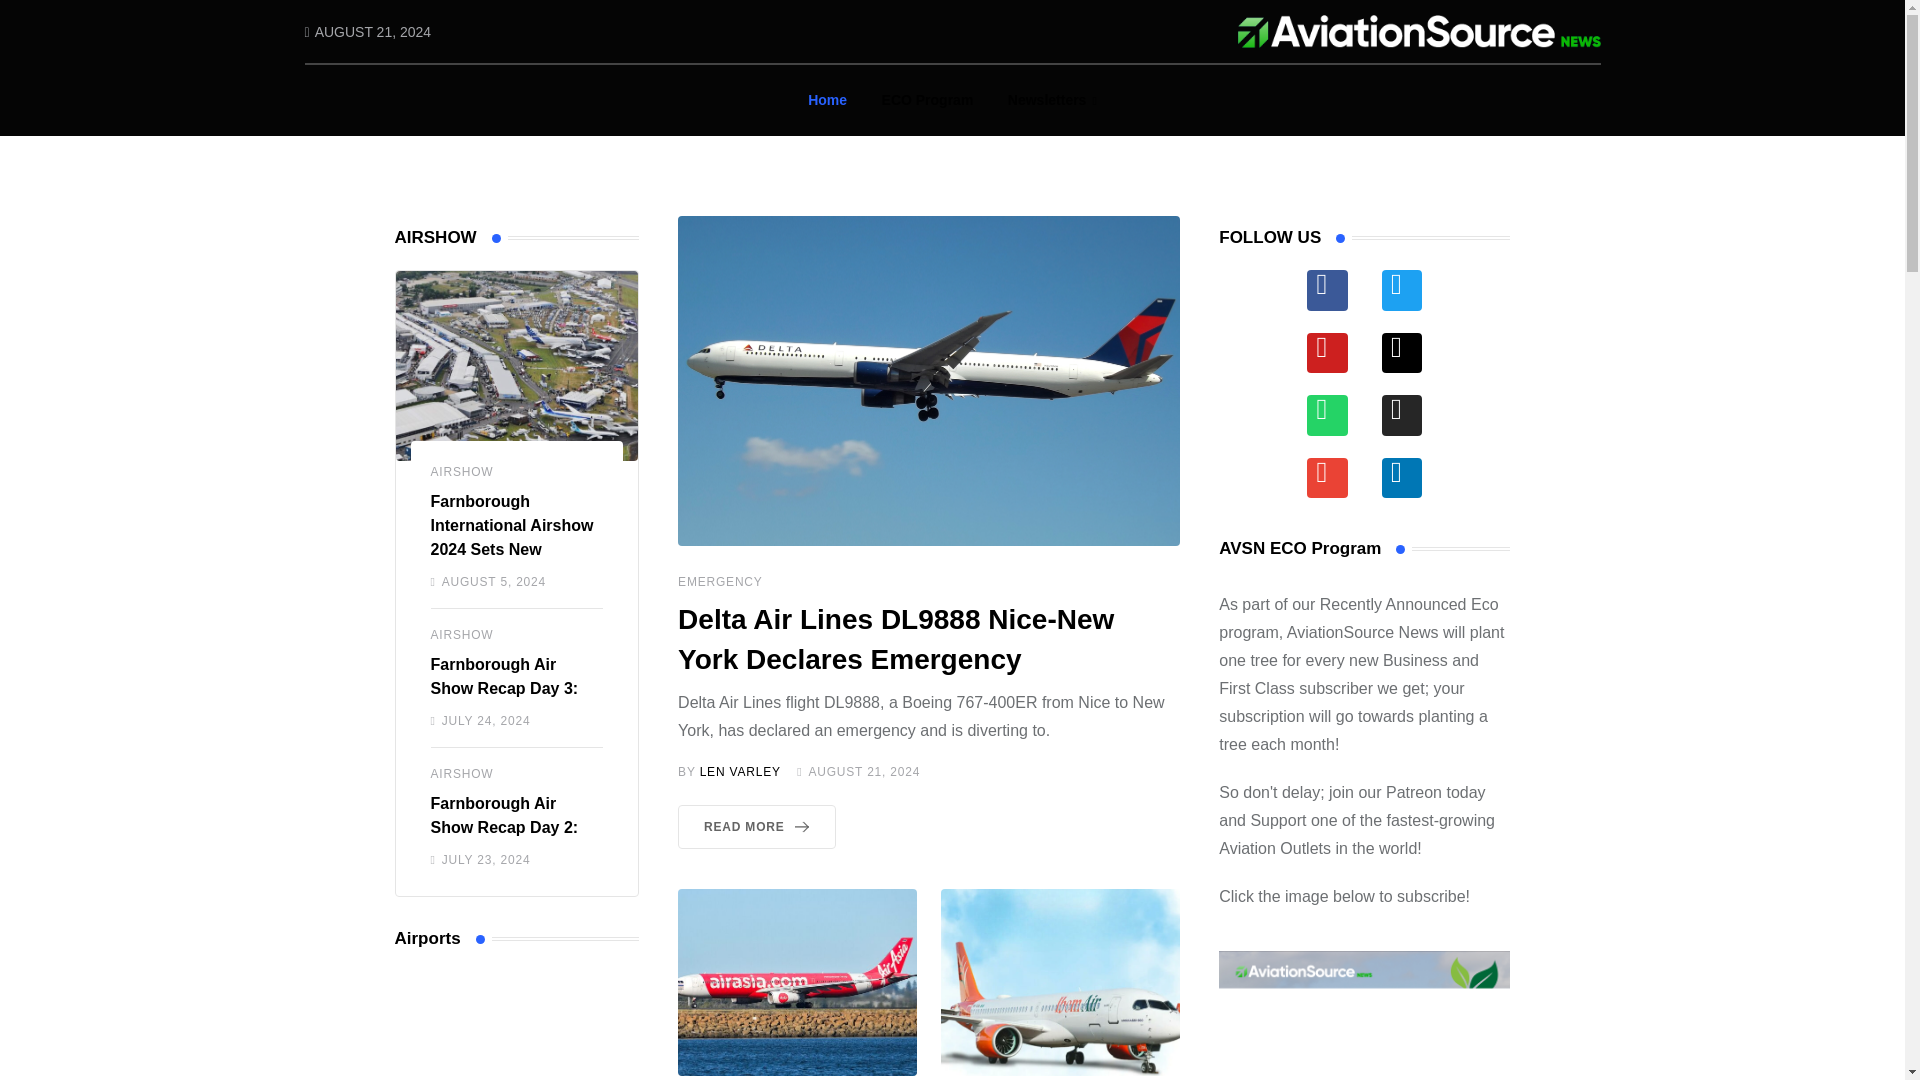 Image resolution: width=1920 pixels, height=1080 pixels. Describe the element at coordinates (827, 100) in the screenshot. I see `Home` at that location.